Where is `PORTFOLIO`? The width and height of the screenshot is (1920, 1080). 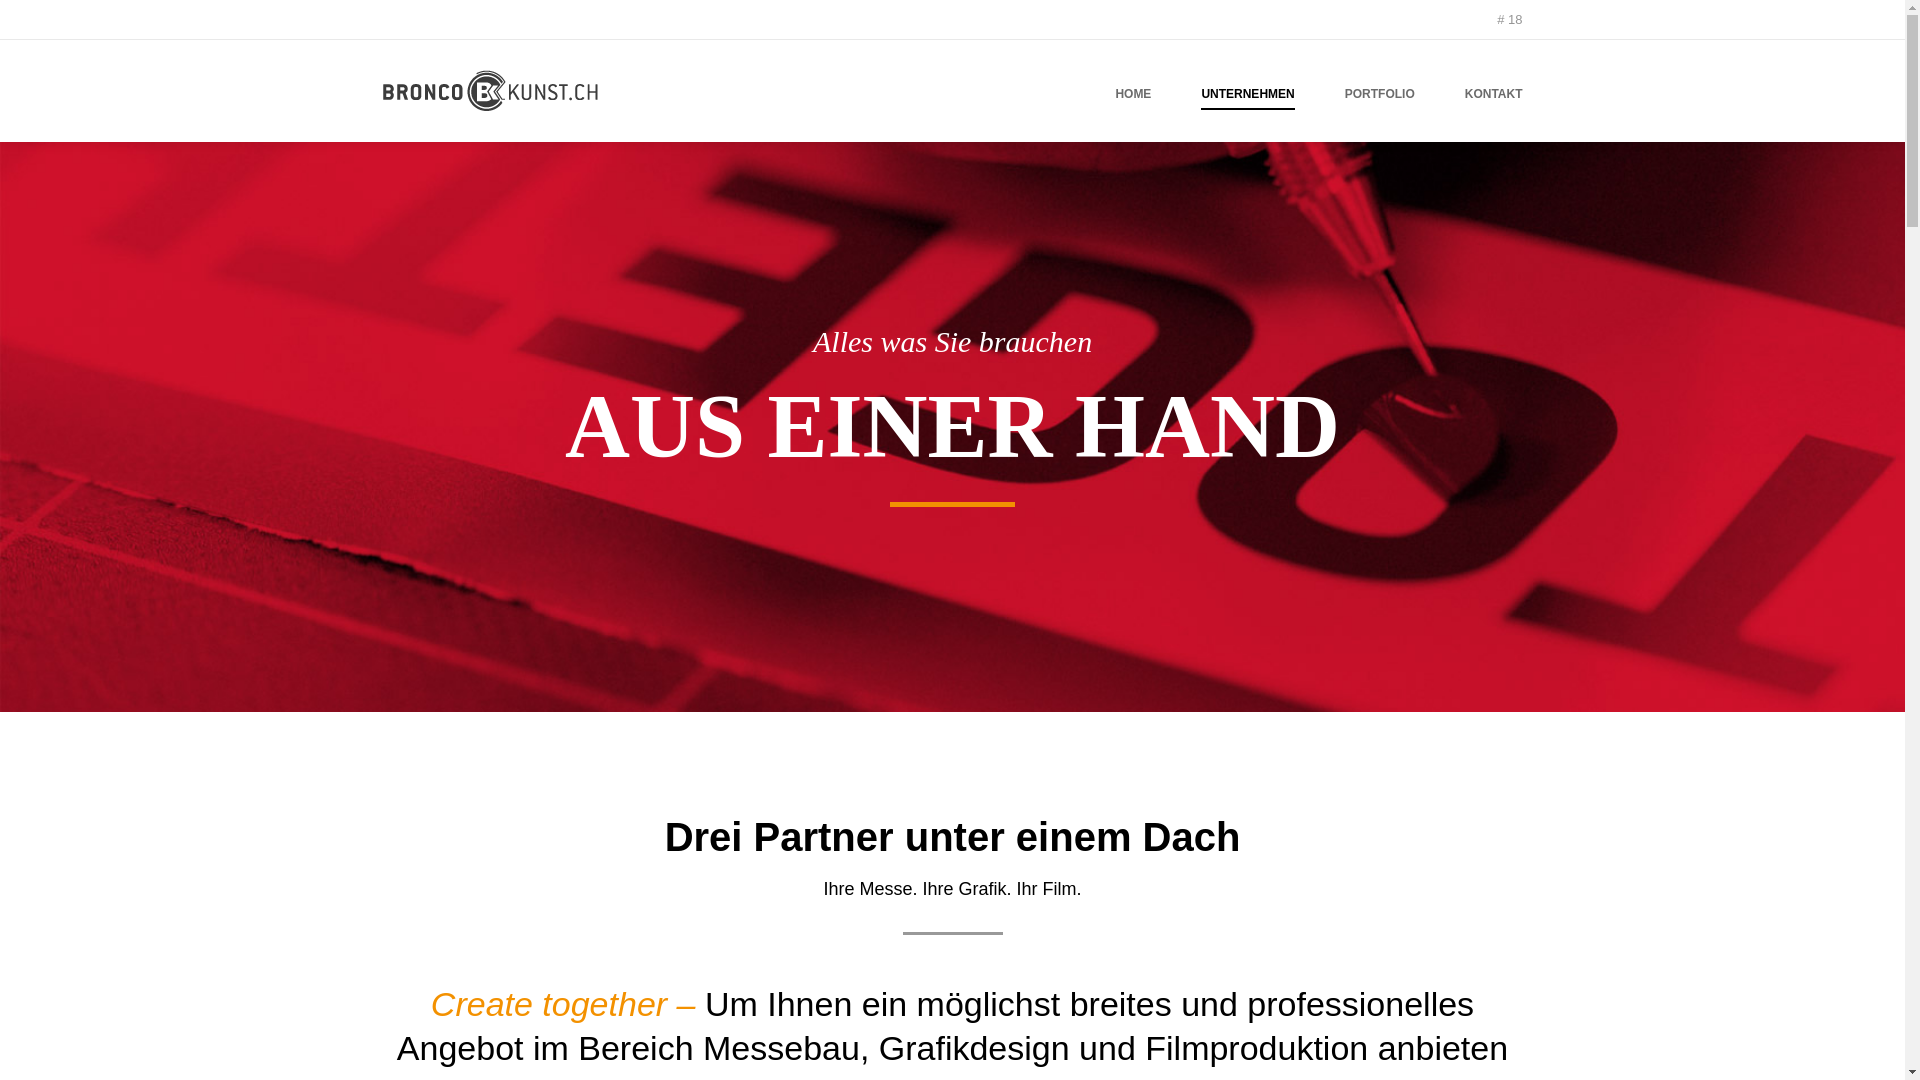 PORTFOLIO is located at coordinates (1405, 98).